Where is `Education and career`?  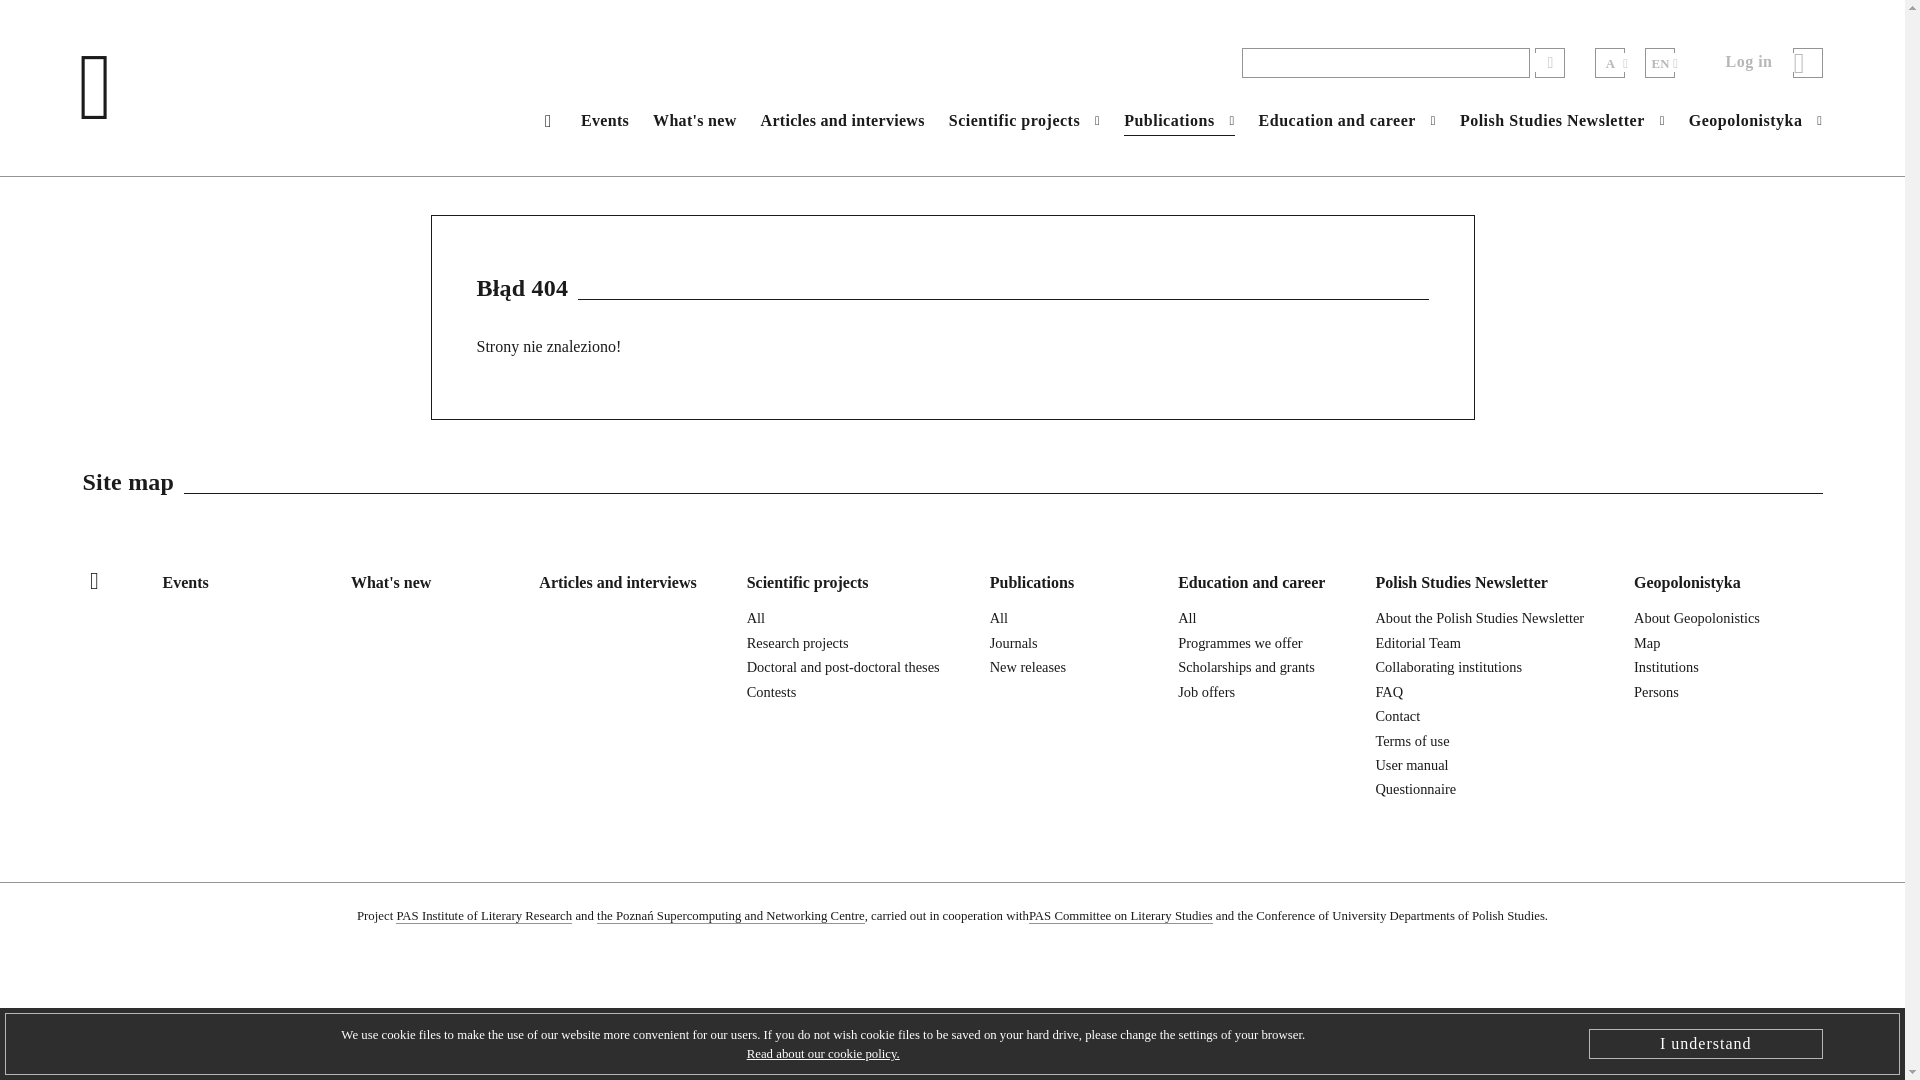 Education and career is located at coordinates (1348, 119).